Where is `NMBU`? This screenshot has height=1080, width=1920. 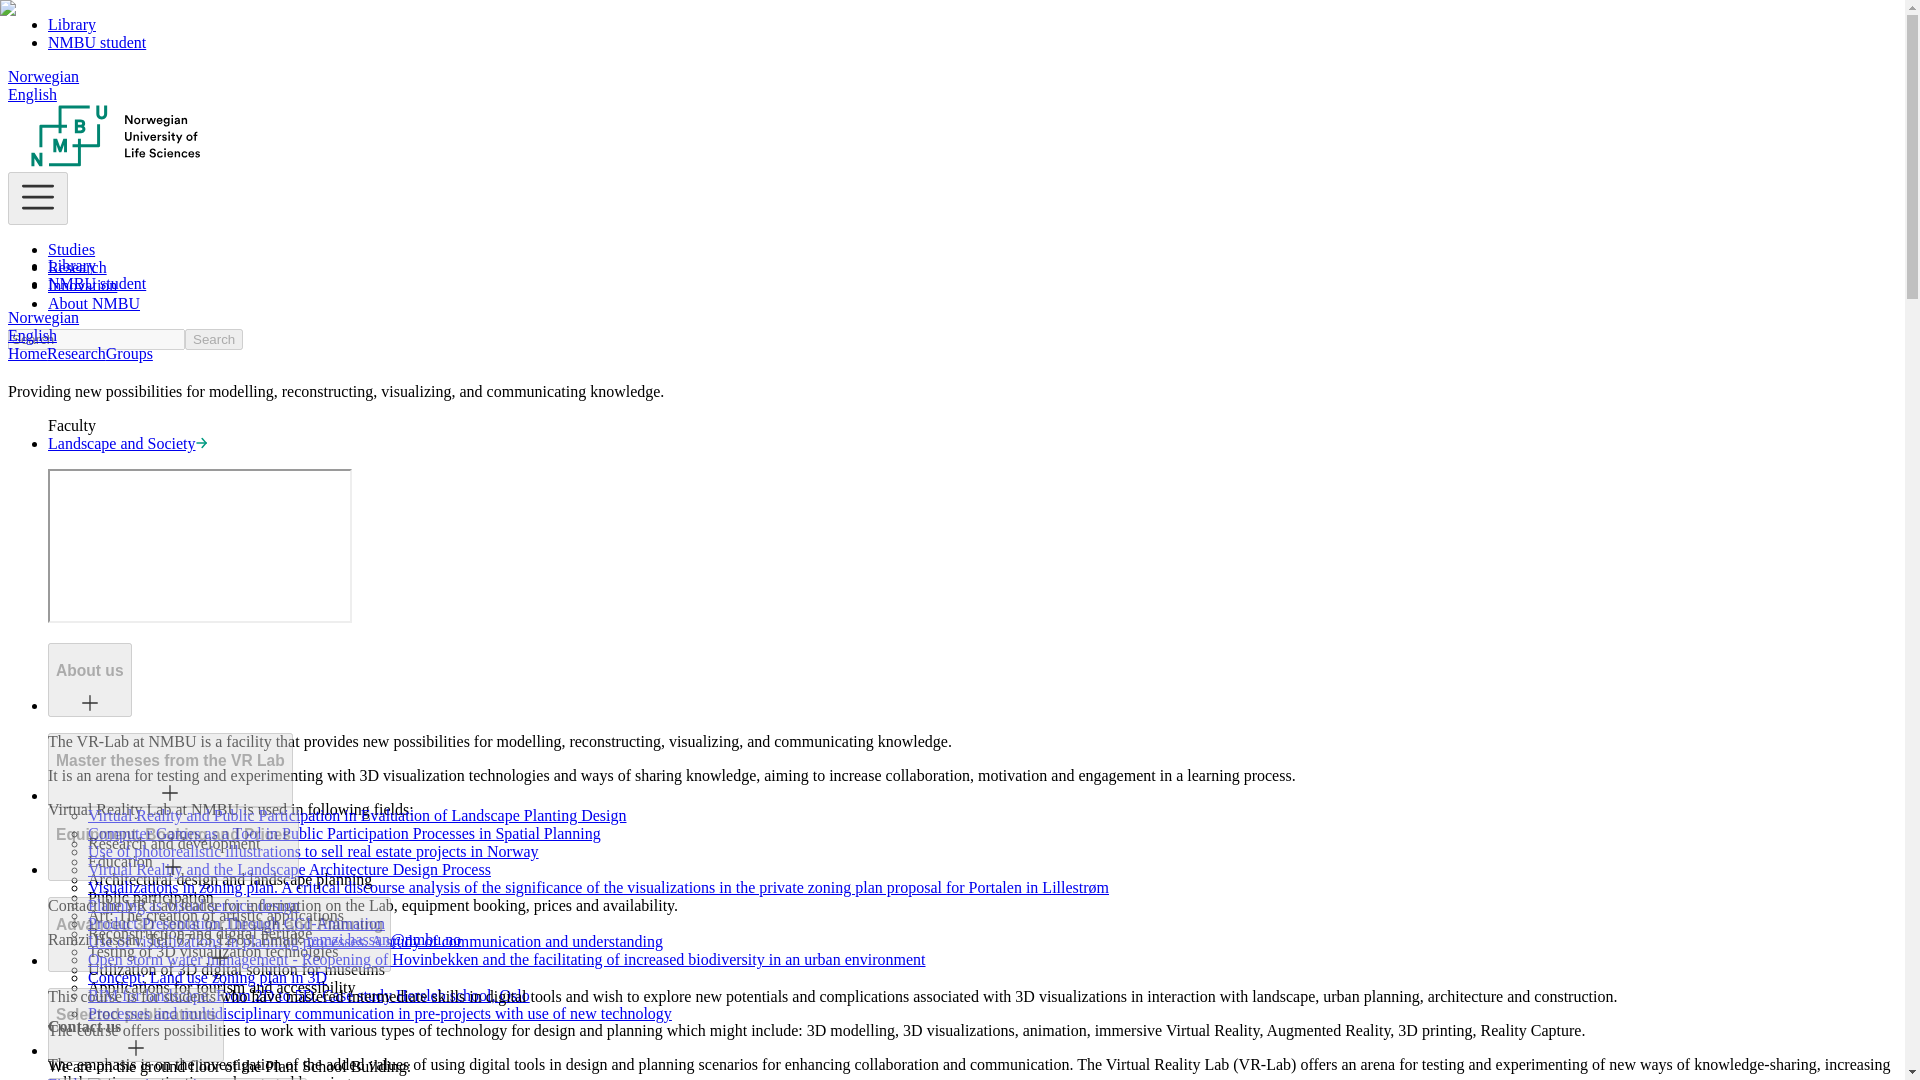 NMBU is located at coordinates (116, 162).